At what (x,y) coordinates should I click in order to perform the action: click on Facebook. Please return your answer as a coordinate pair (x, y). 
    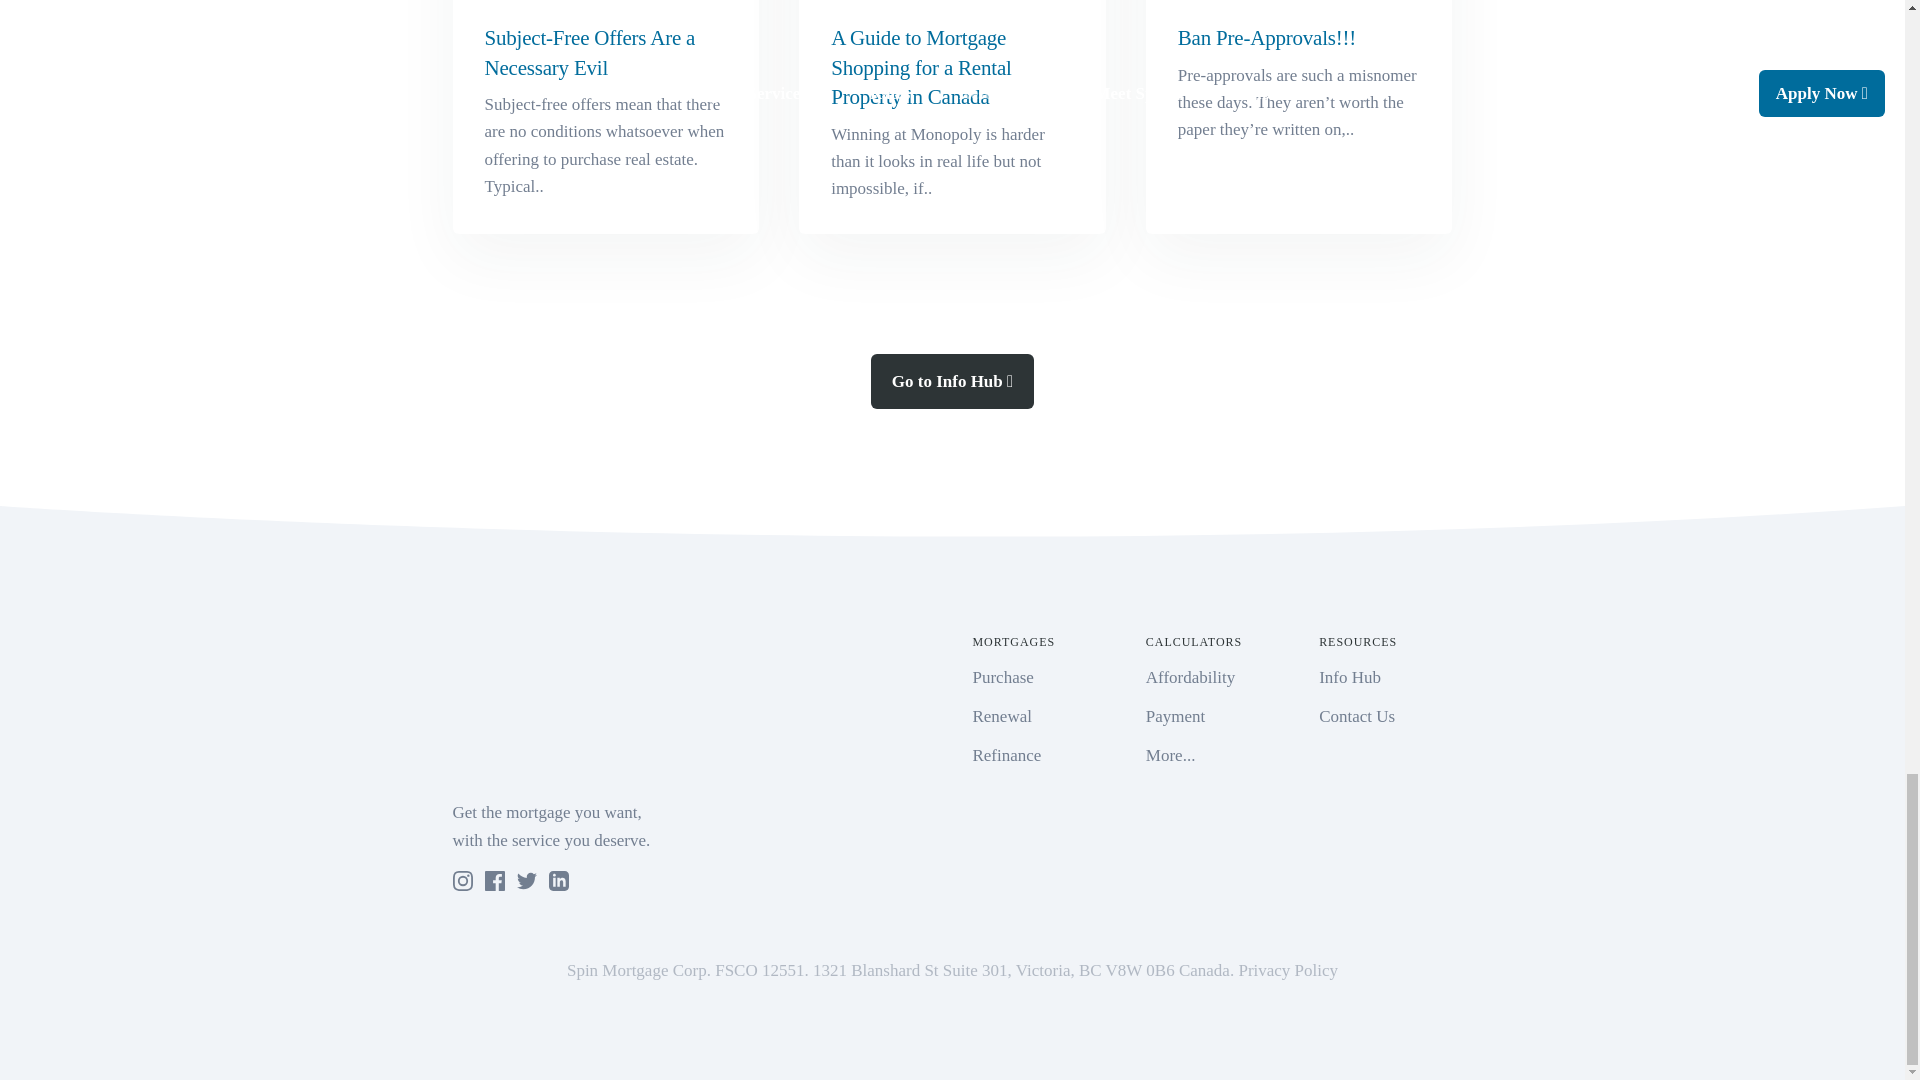
    Looking at the image, I should click on (494, 879).